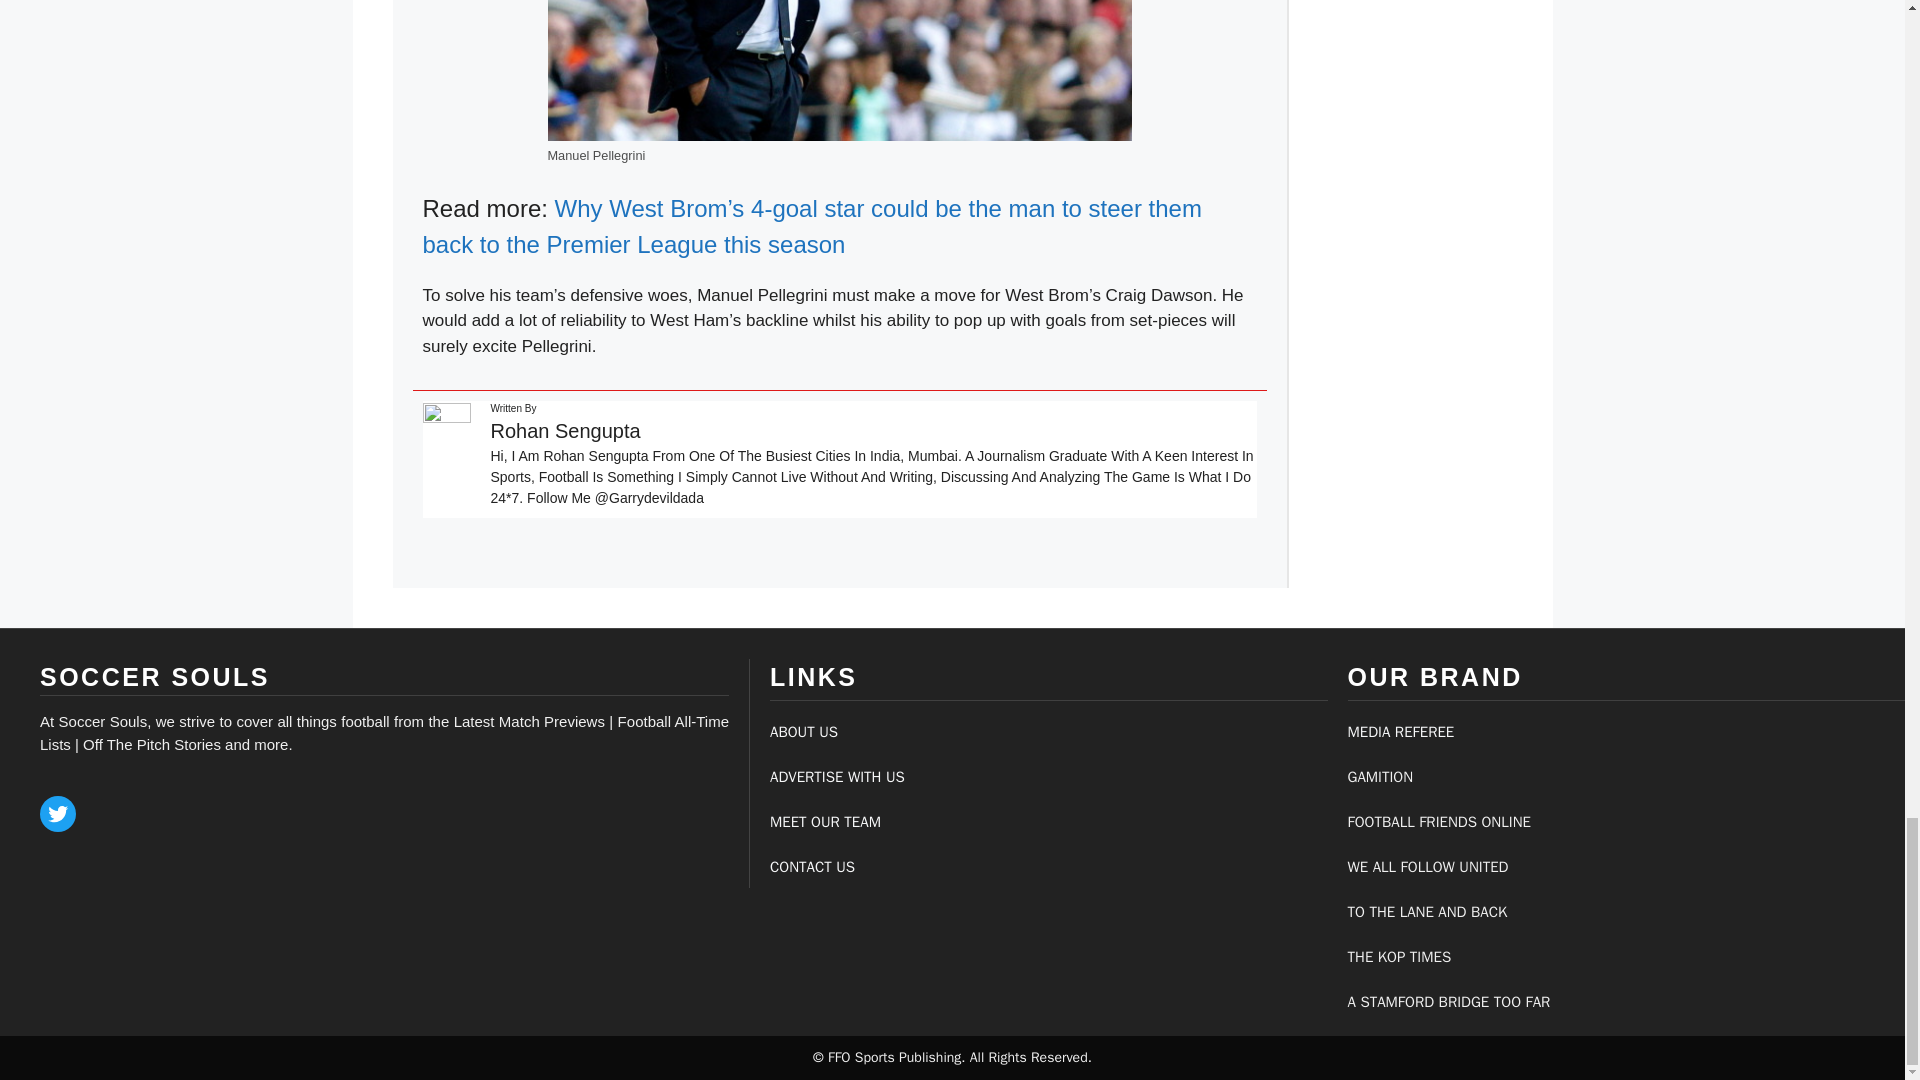  I want to click on Twitter, so click(58, 813).